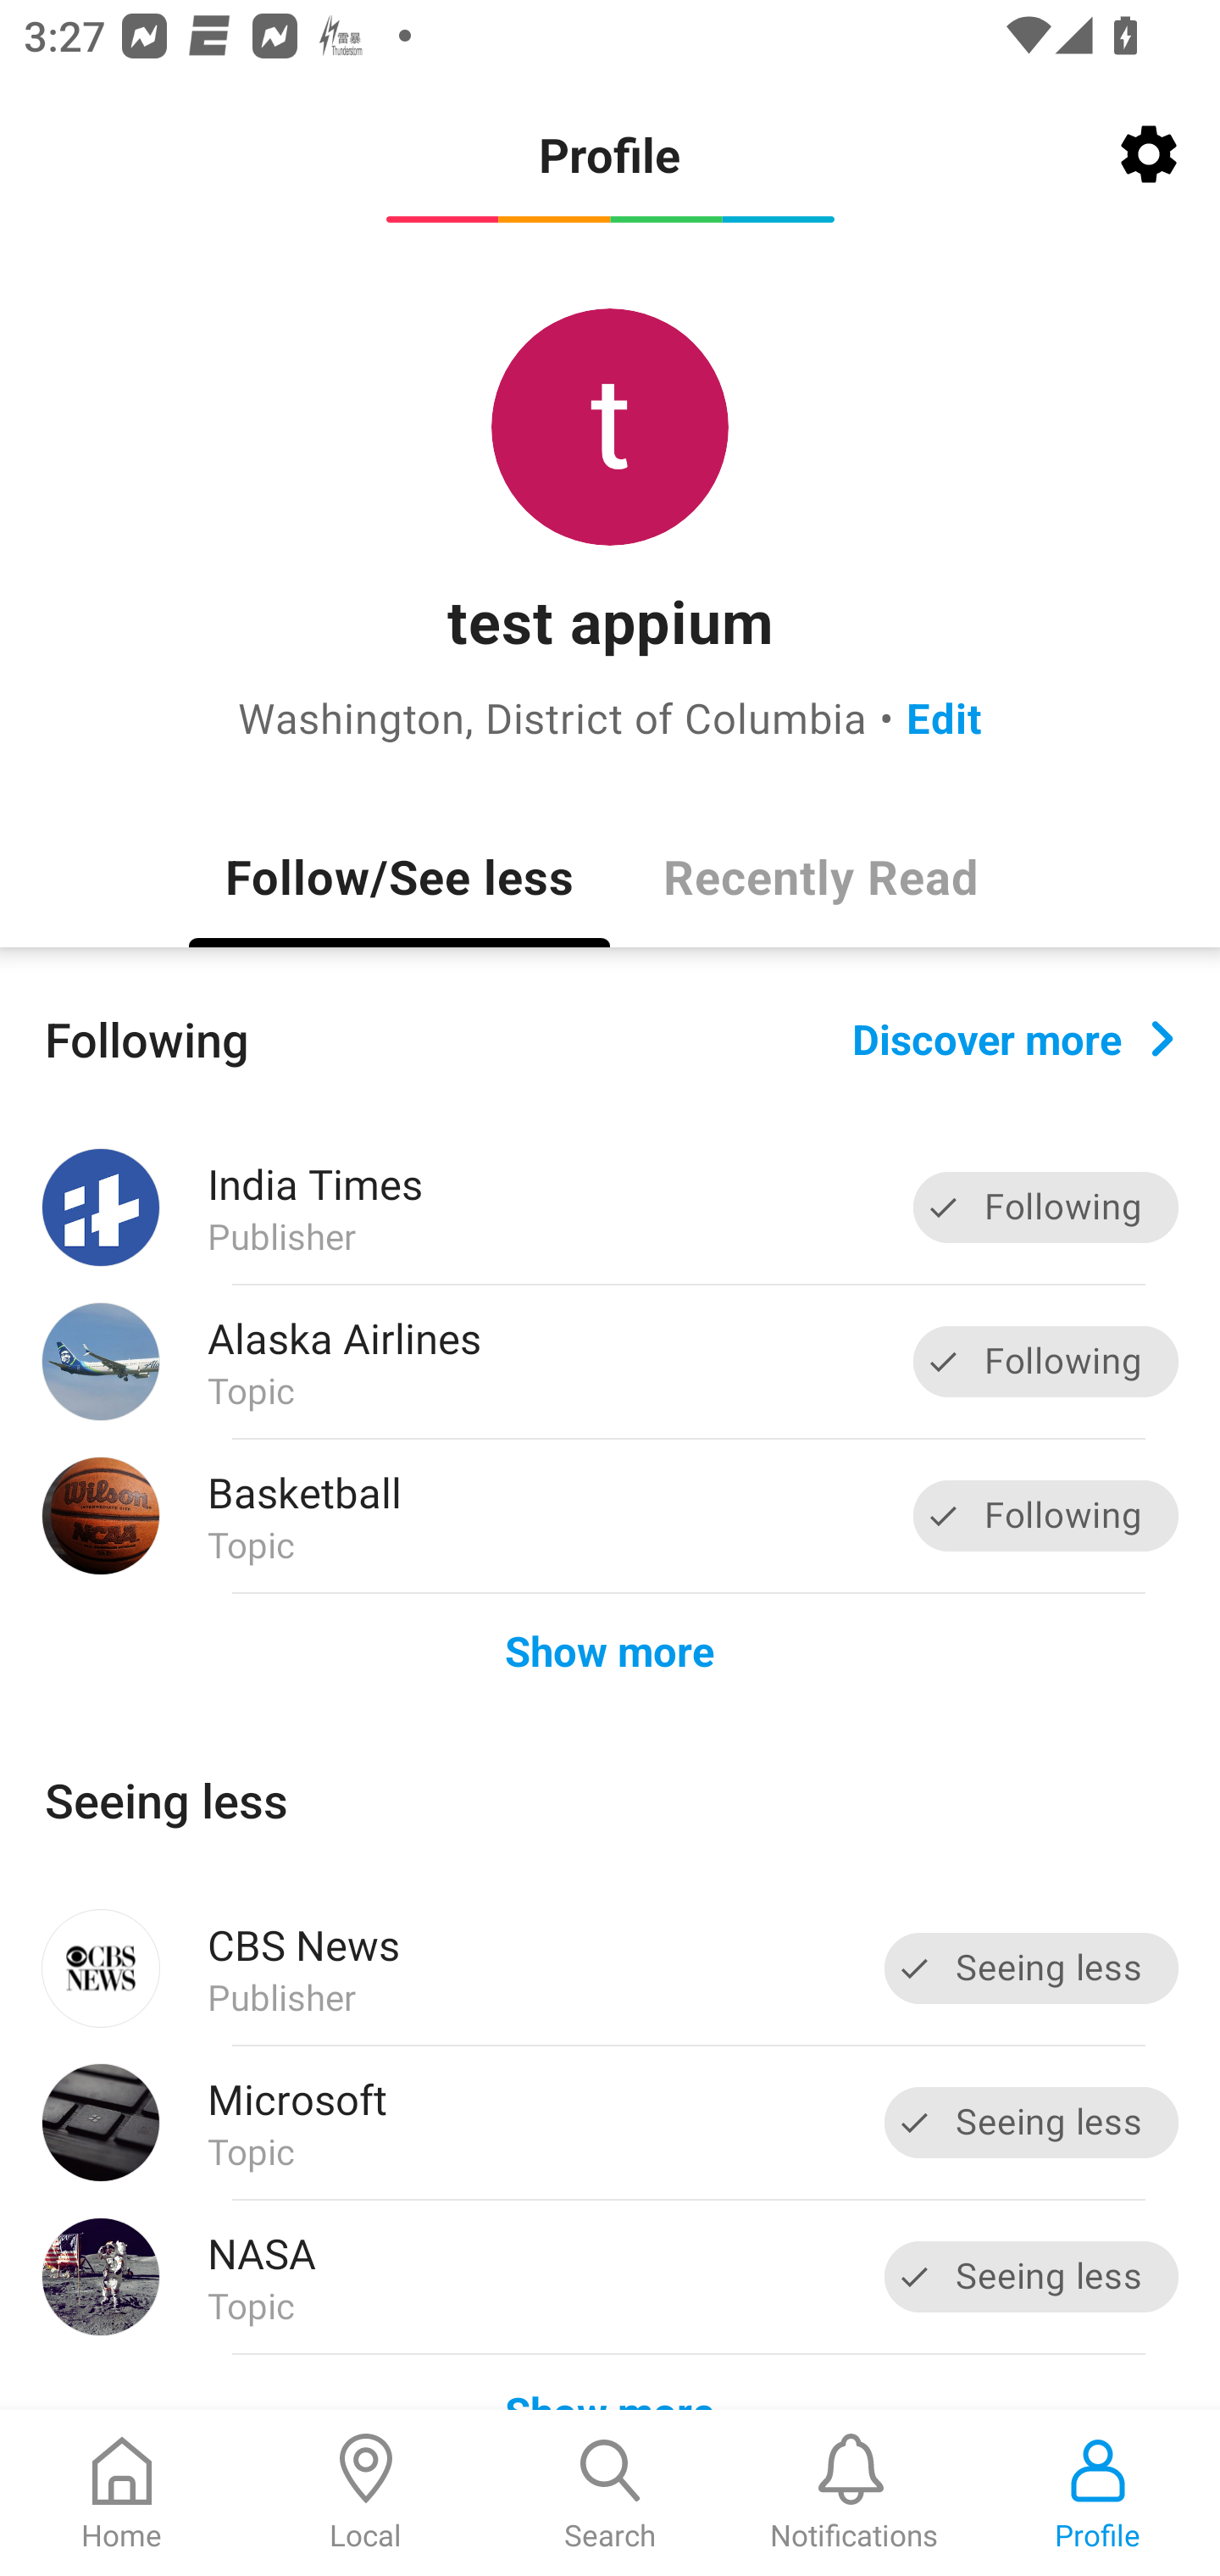 The image size is (1220, 2576). I want to click on Local, so click(366, 2493).